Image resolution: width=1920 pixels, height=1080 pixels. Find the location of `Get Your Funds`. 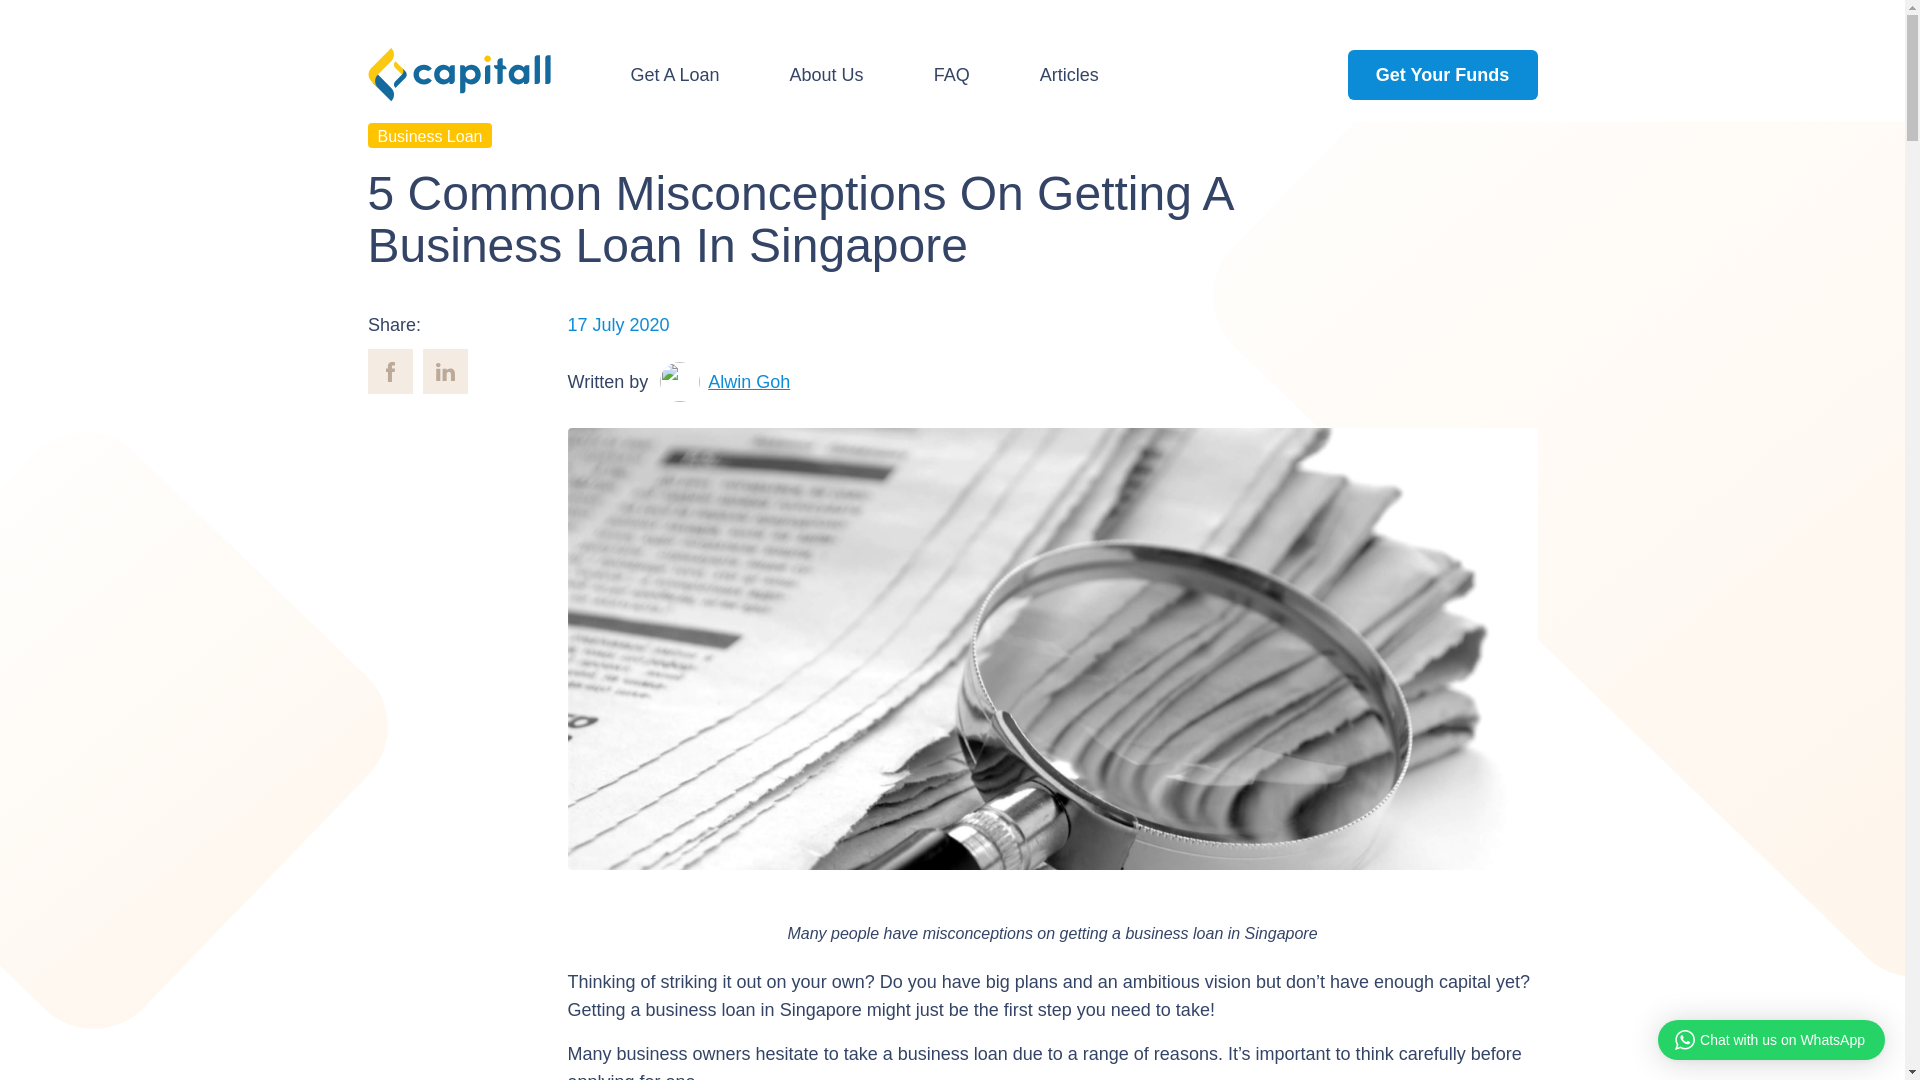

Get Your Funds is located at coordinates (1442, 74).